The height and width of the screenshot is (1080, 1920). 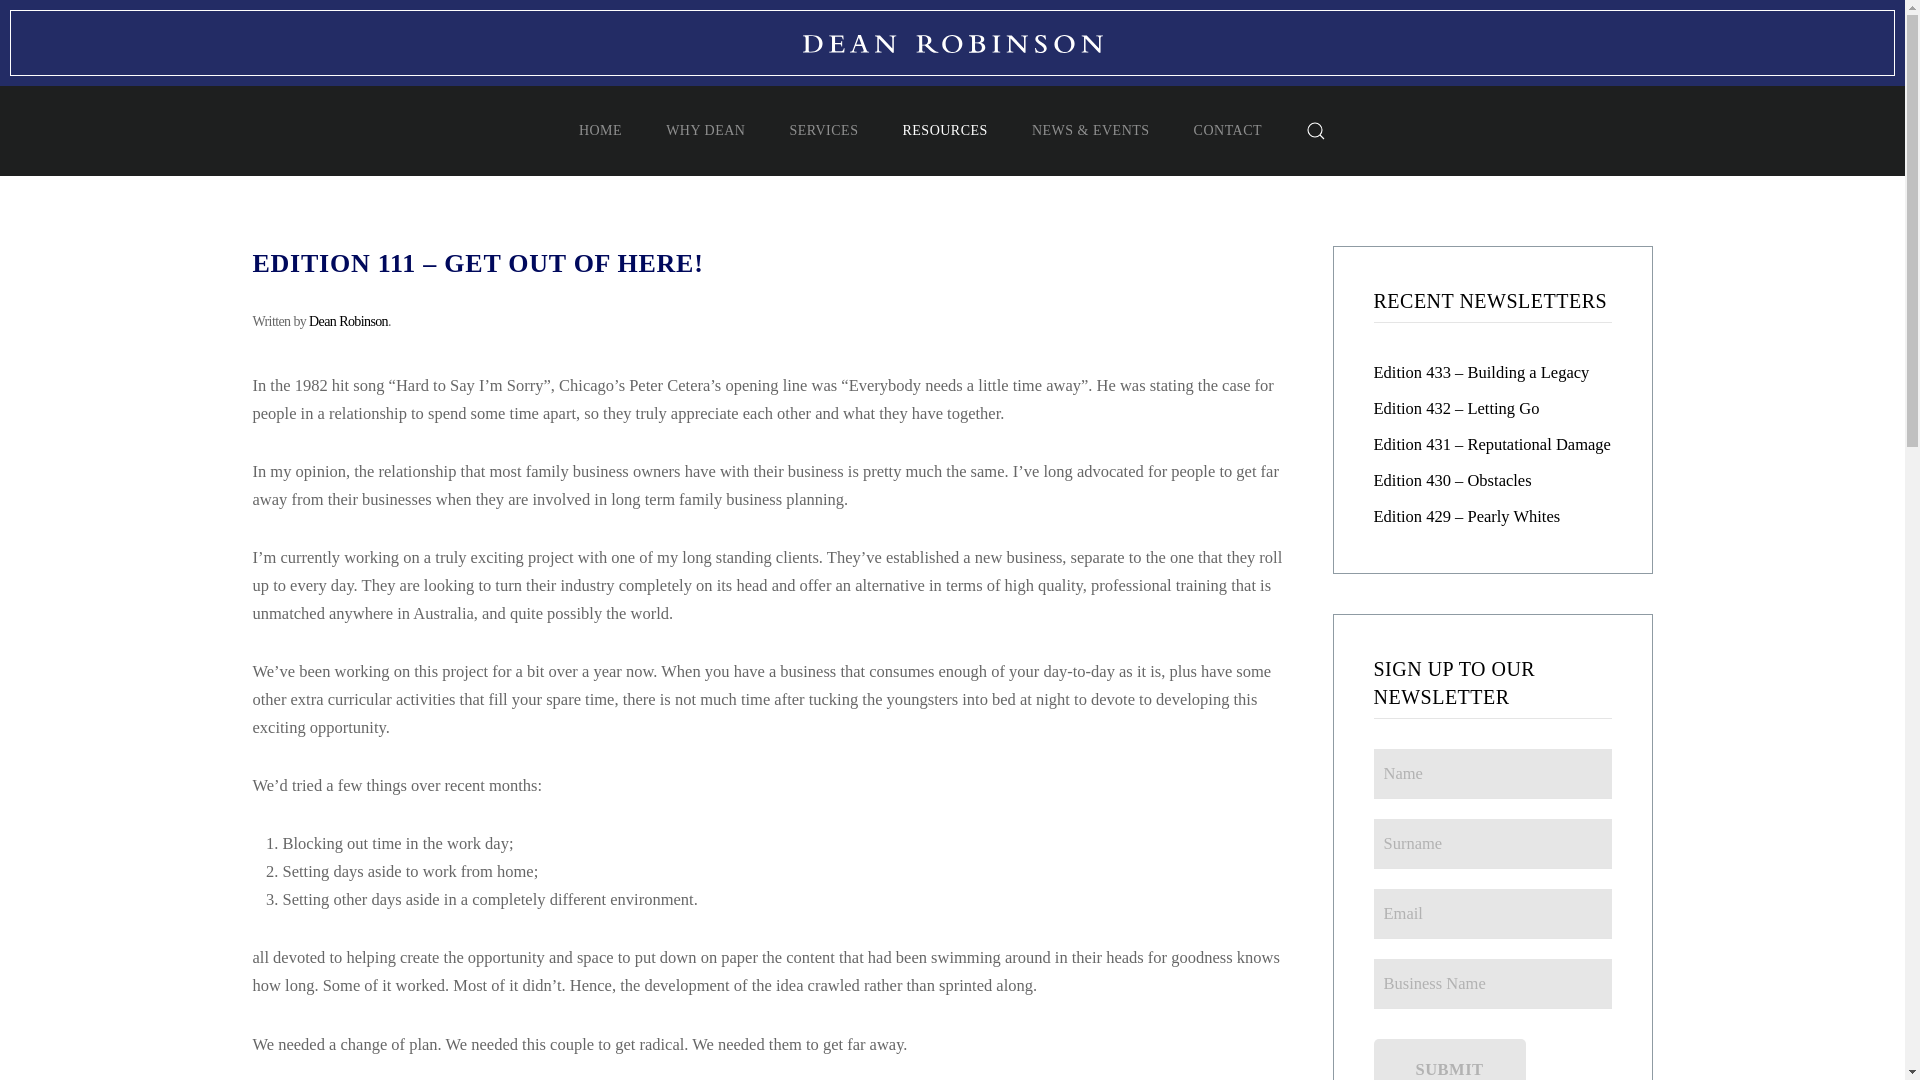 I want to click on Submit, so click(x=1450, y=1059).